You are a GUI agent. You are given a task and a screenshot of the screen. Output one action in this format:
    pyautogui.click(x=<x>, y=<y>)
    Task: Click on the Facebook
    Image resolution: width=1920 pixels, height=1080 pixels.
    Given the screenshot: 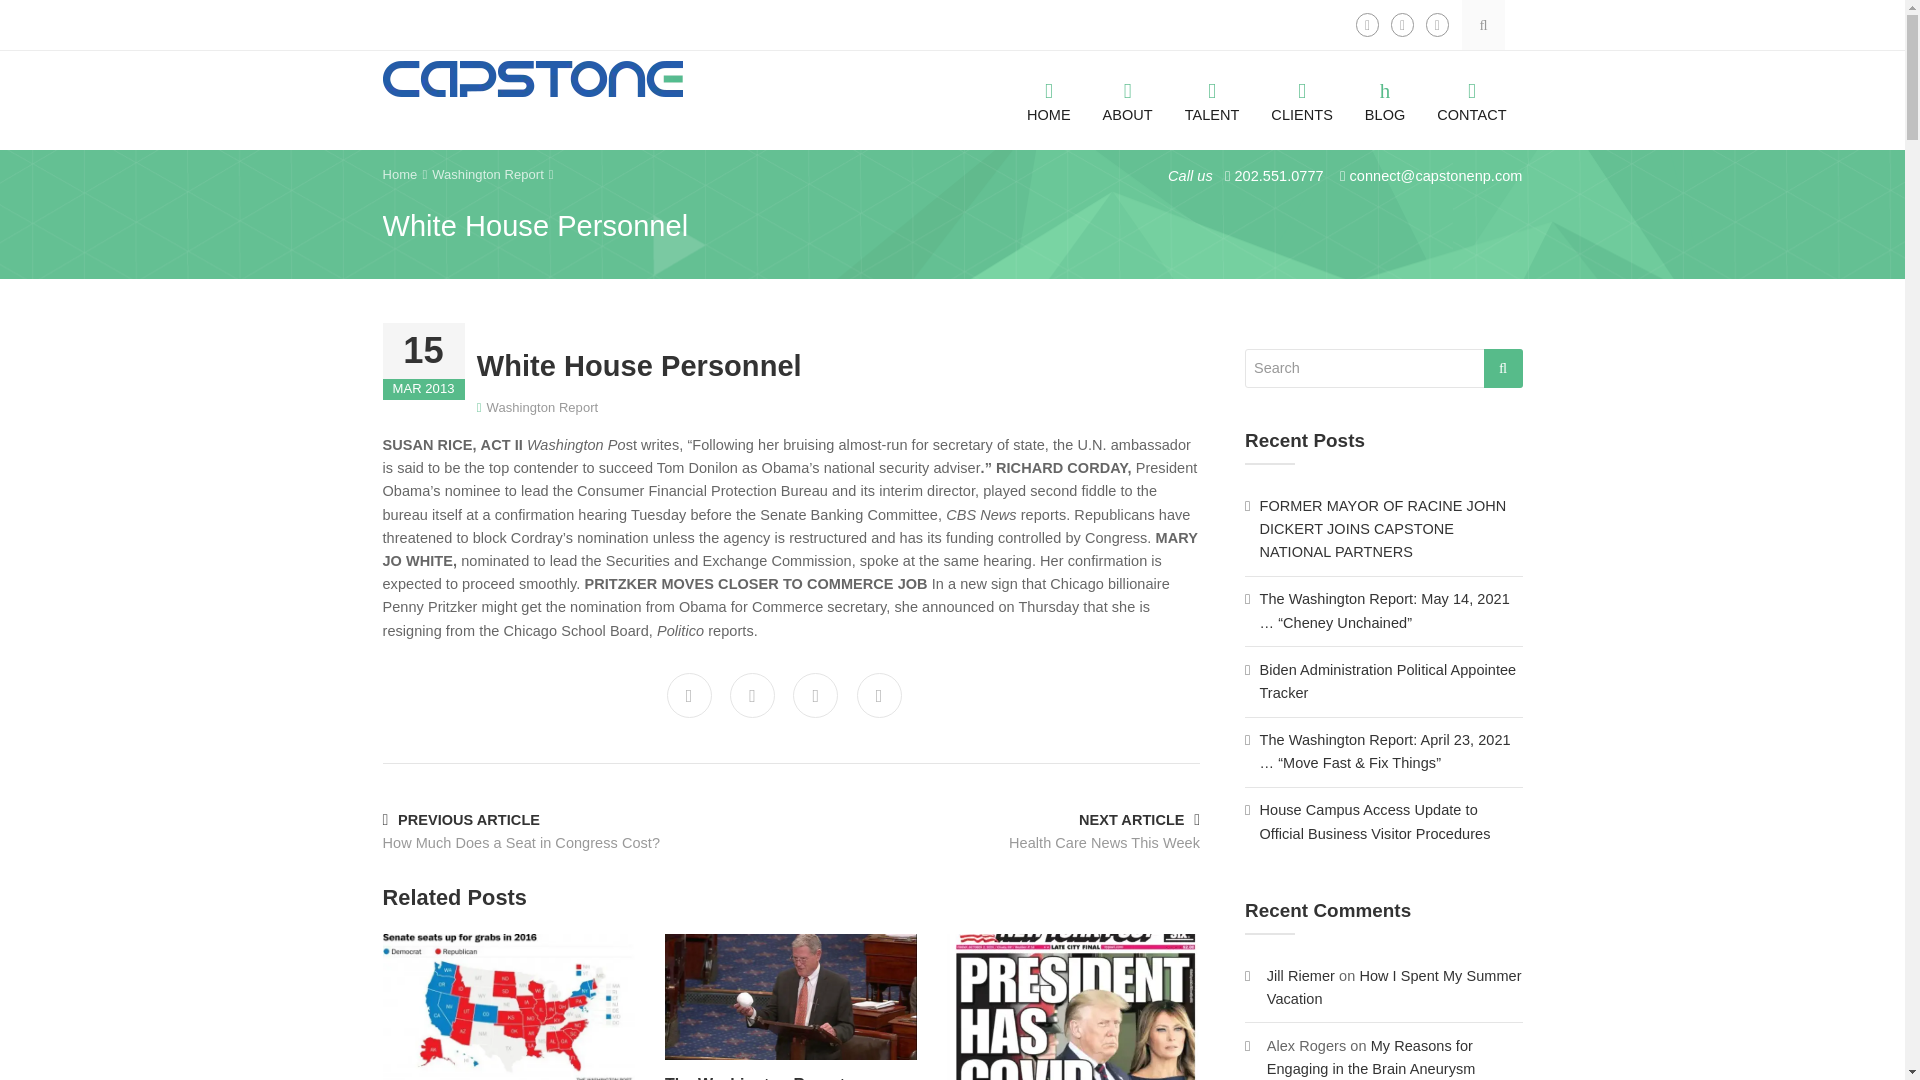 What is the action you would take?
    pyautogui.click(x=1366, y=24)
    